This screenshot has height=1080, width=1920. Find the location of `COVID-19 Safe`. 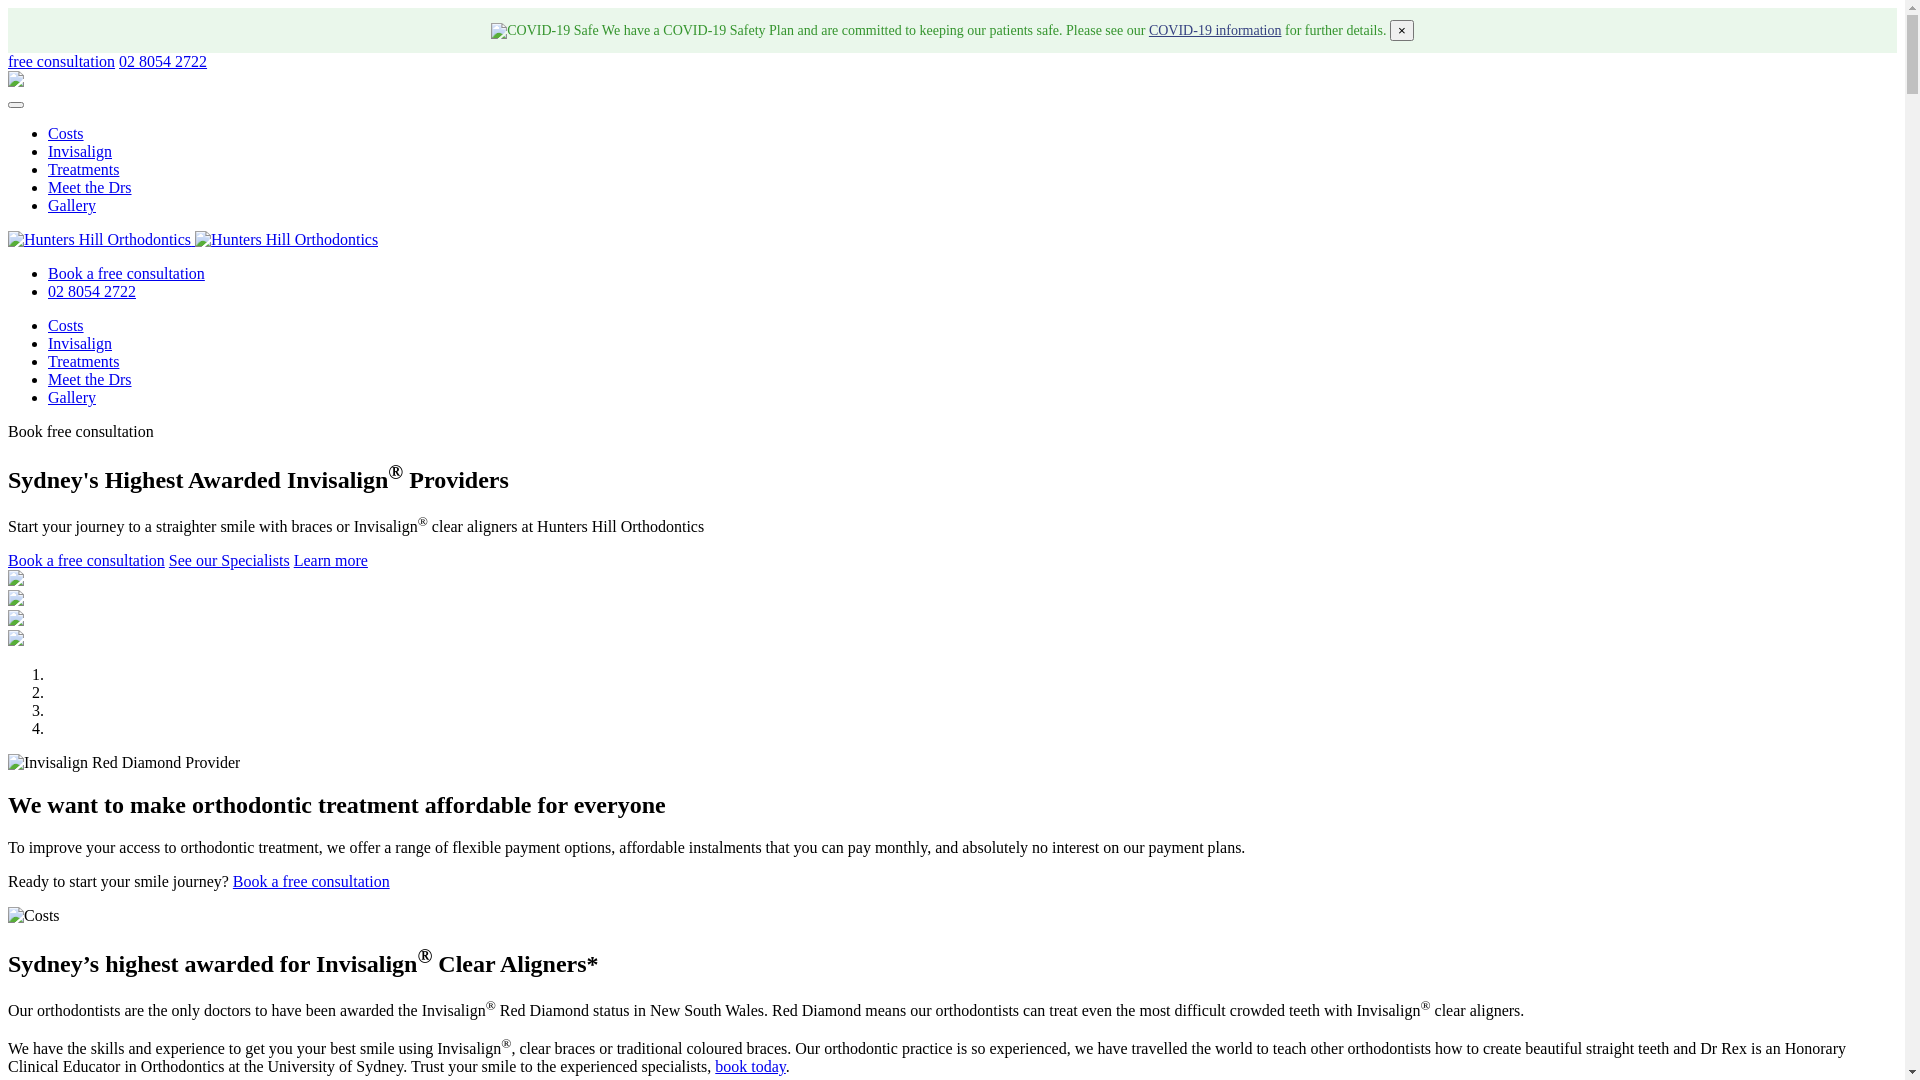

COVID-19 Safe is located at coordinates (544, 30).